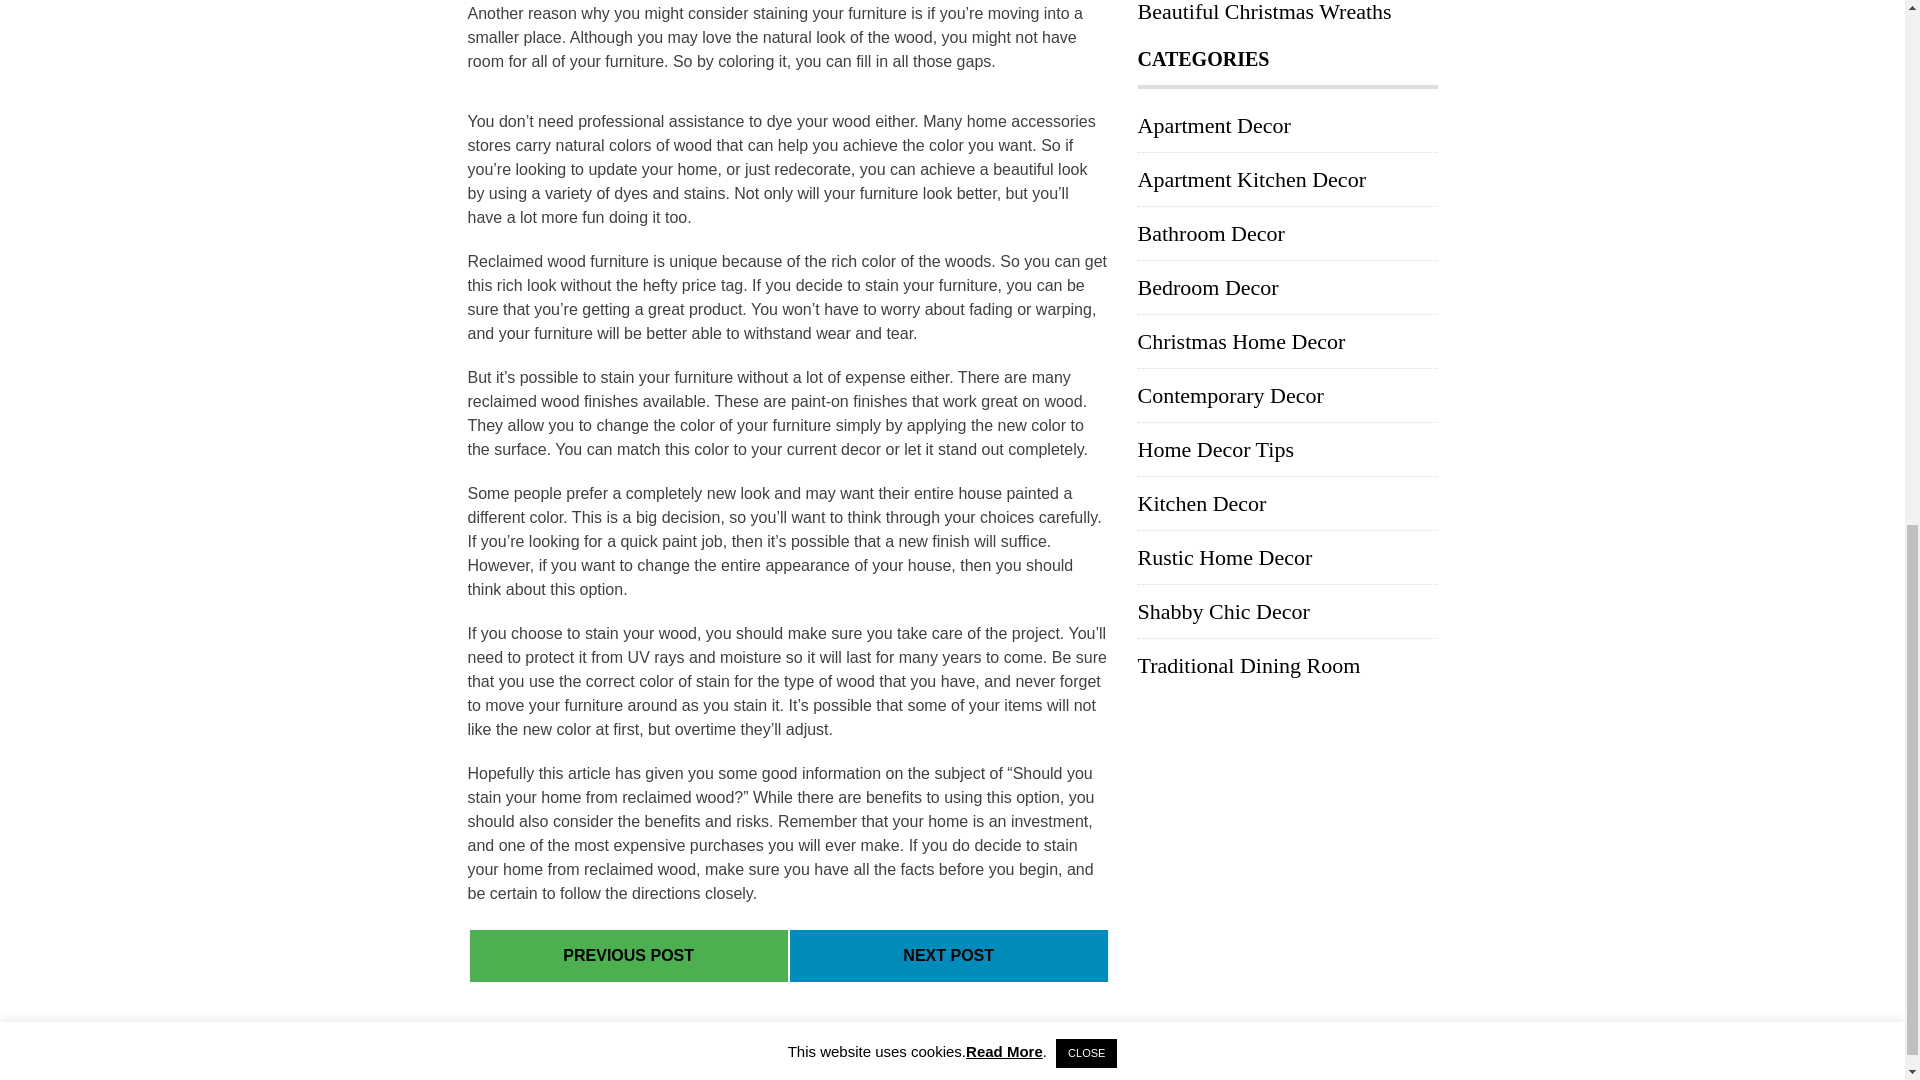  Describe the element at coordinates (628, 956) in the screenshot. I see `PREVIOUS POST` at that location.